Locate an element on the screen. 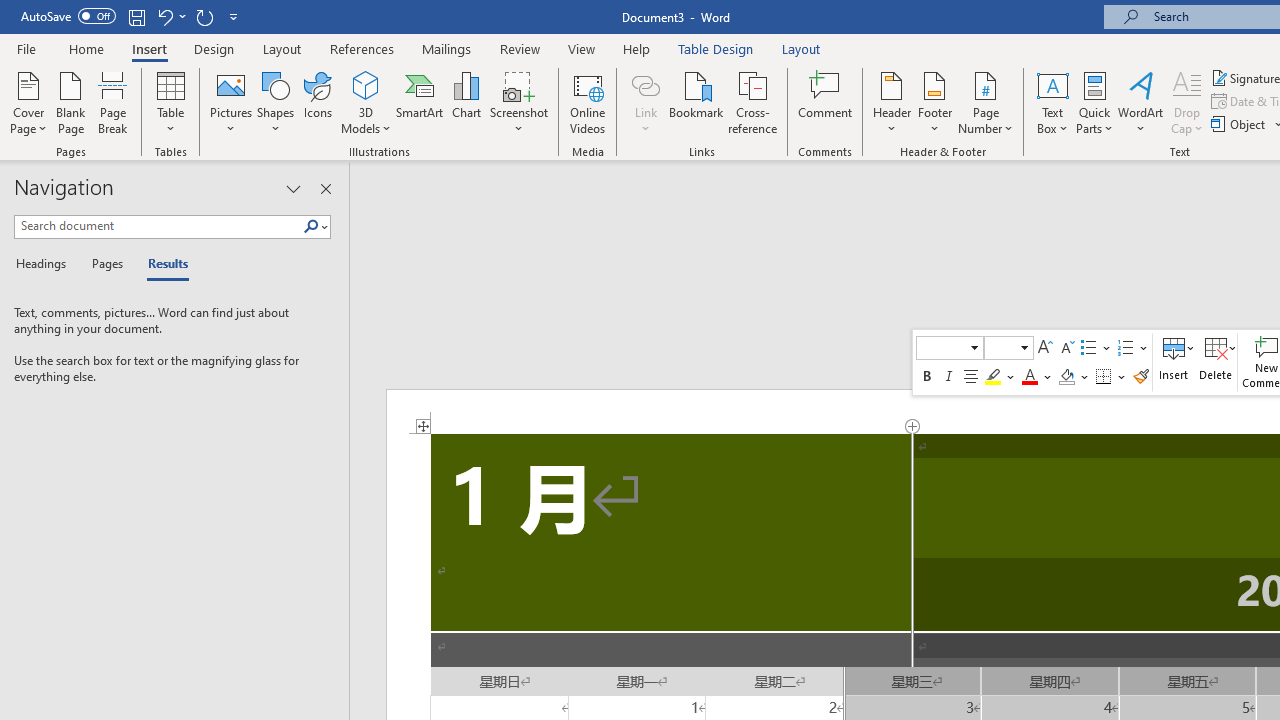 The width and height of the screenshot is (1280, 720). Format Painter is located at coordinates (1141, 376).